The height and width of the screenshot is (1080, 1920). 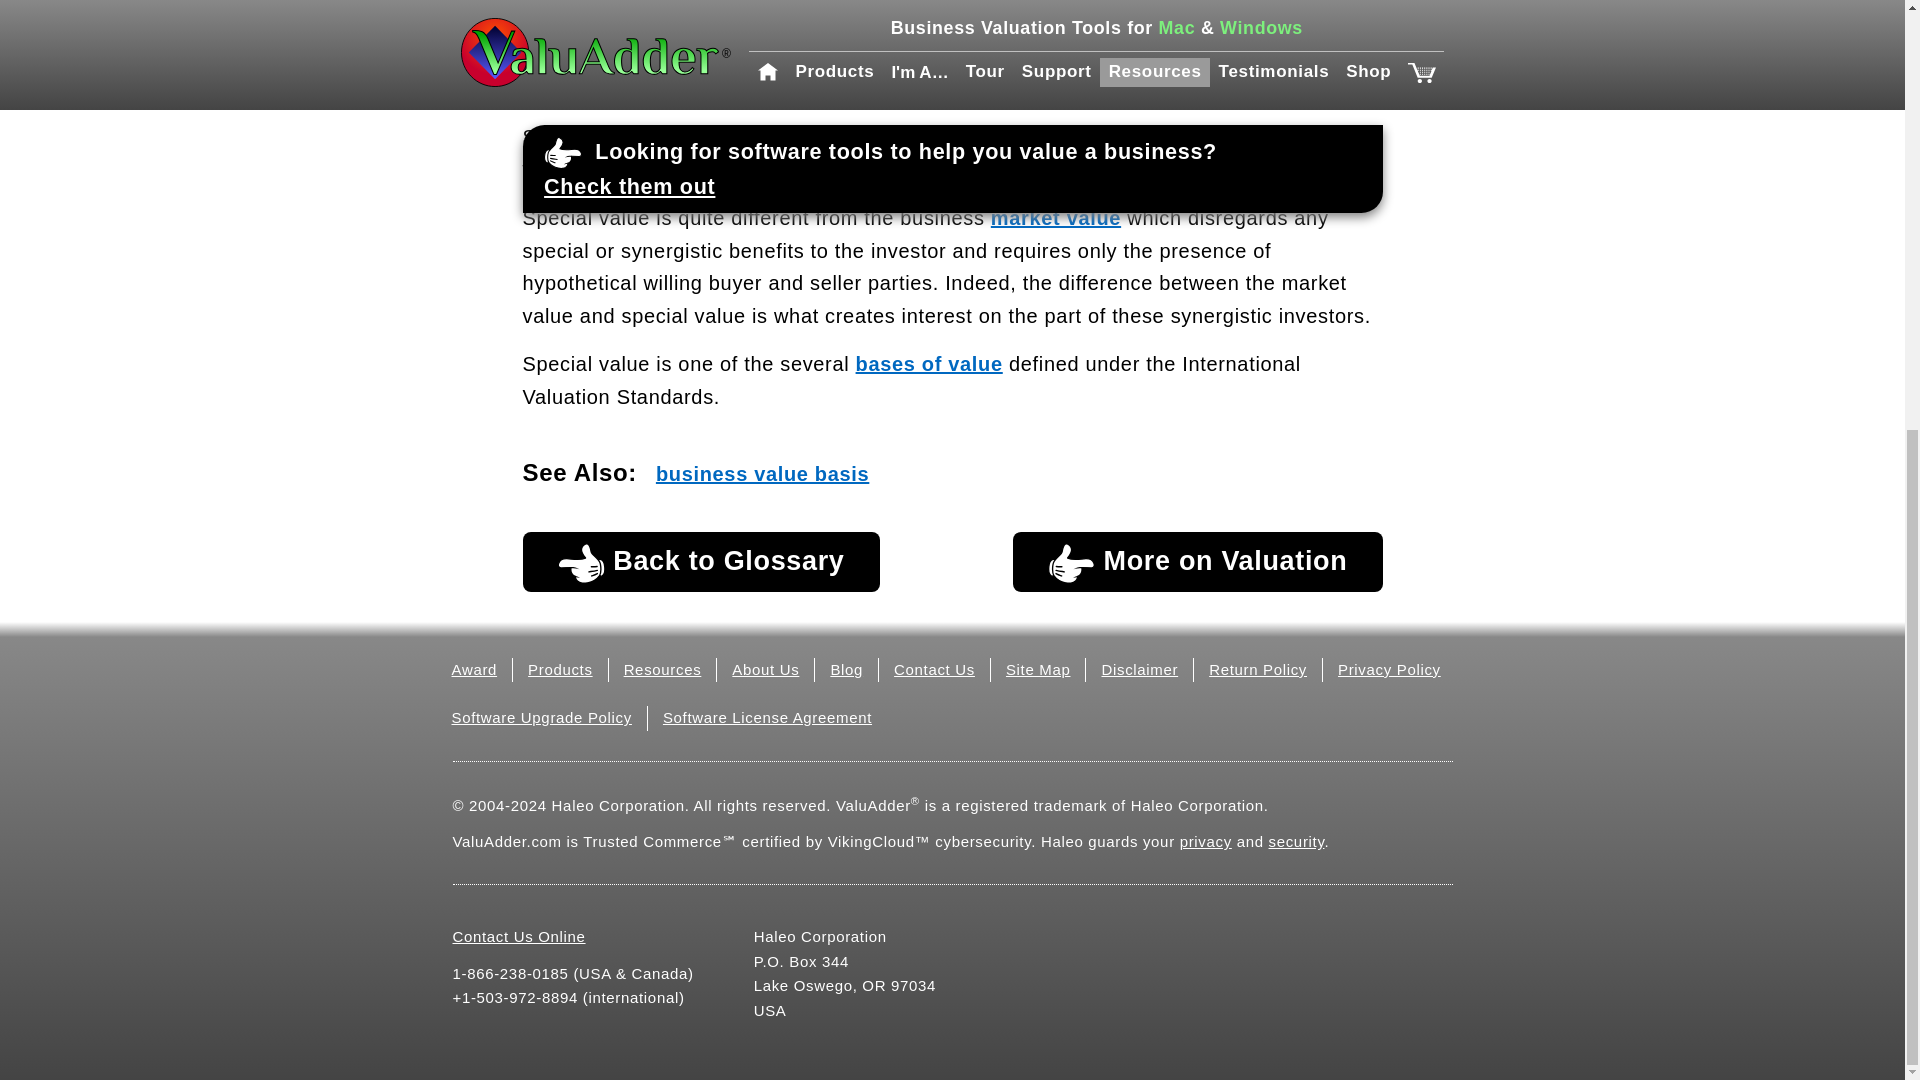 What do you see at coordinates (1390, 669) in the screenshot?
I see `Privacy Policy` at bounding box center [1390, 669].